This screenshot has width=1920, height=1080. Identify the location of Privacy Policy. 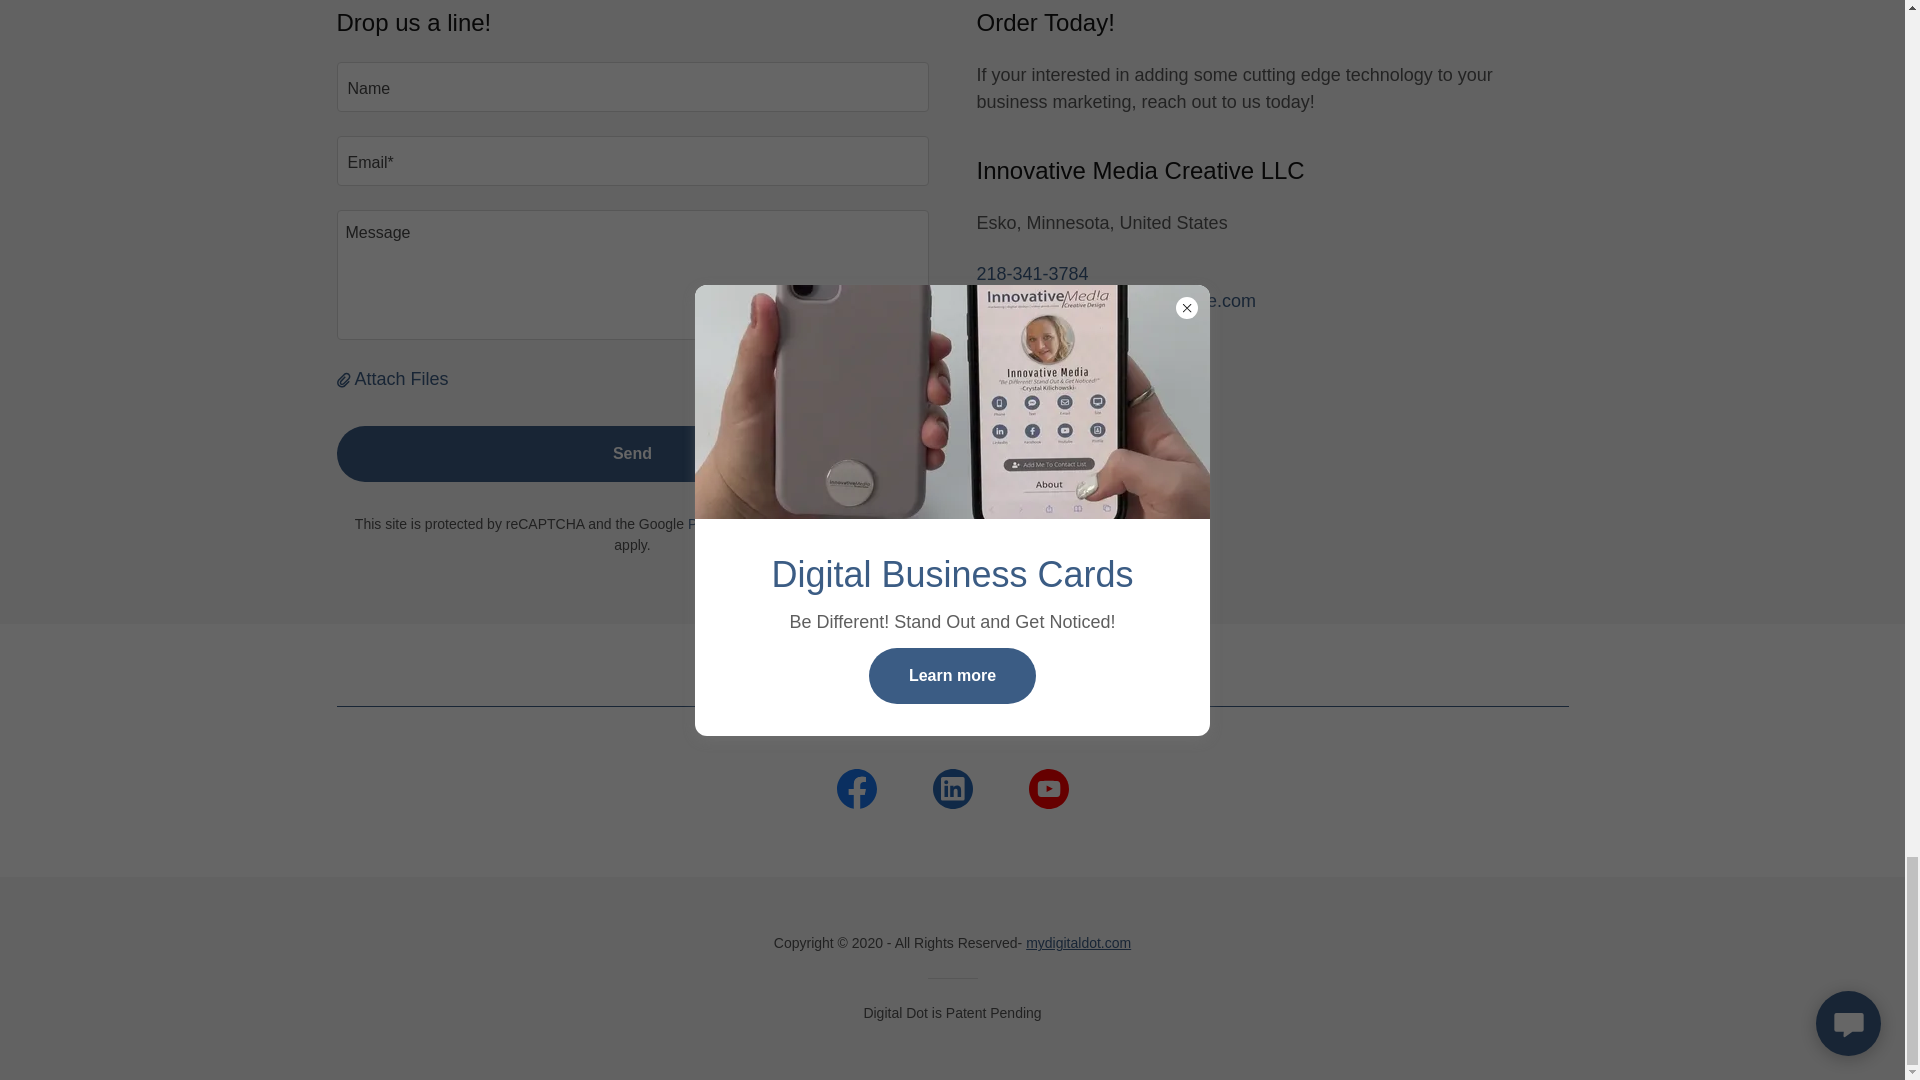
(731, 524).